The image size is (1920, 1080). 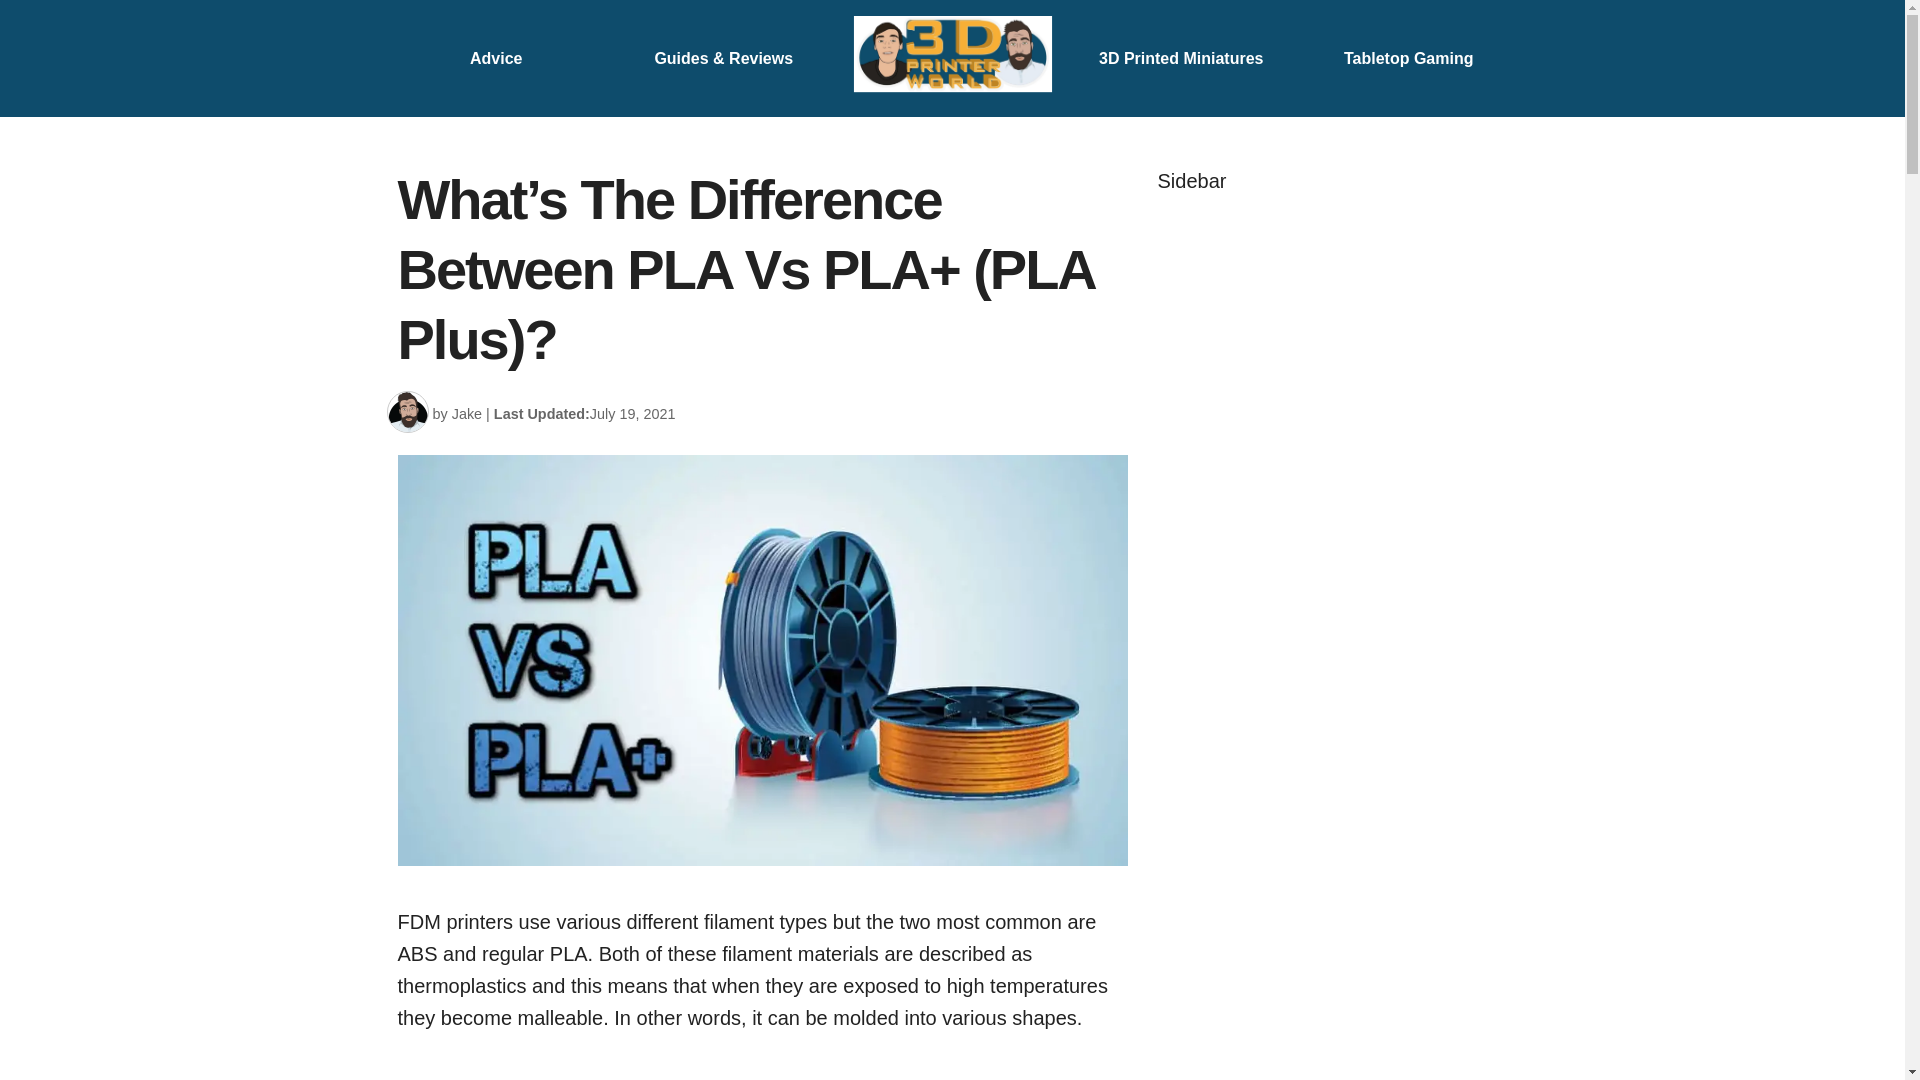 What do you see at coordinates (953, 58) in the screenshot?
I see `Logo` at bounding box center [953, 58].